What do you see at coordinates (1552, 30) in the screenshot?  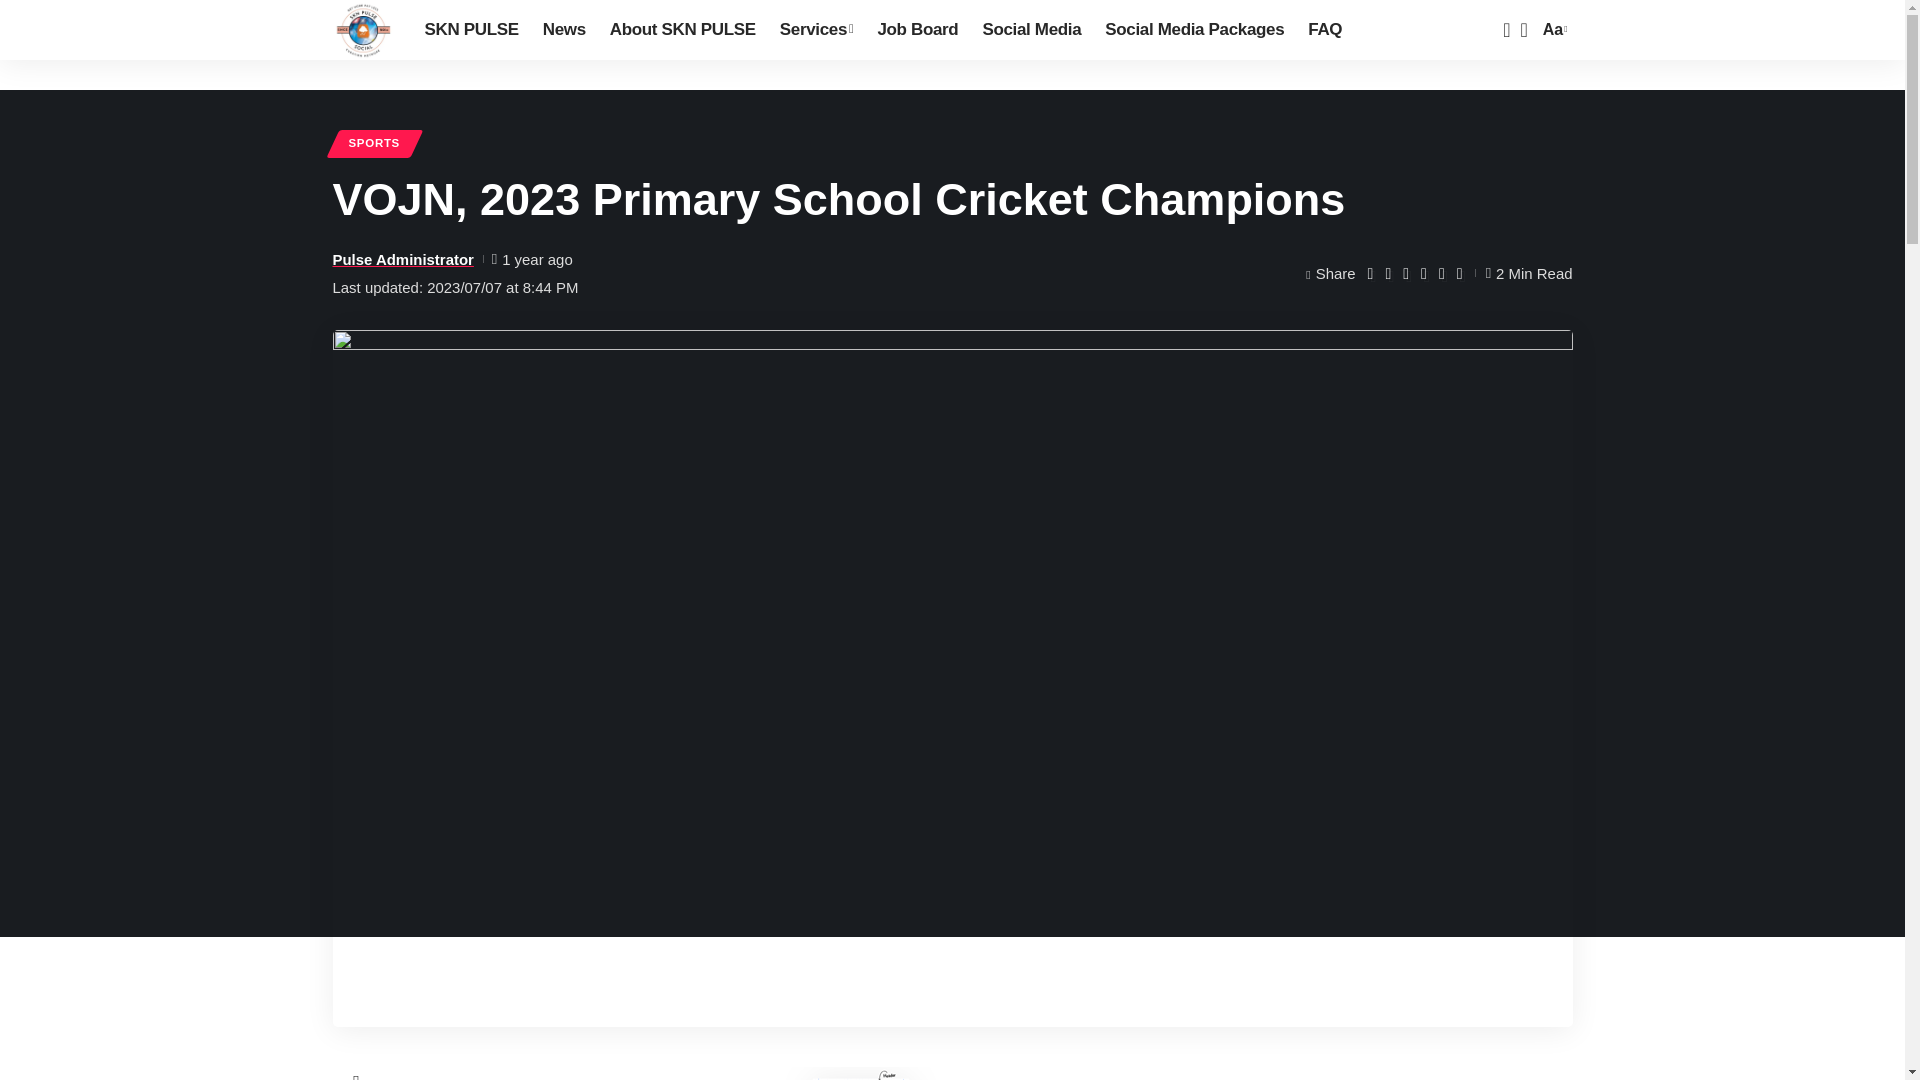 I see `Aa` at bounding box center [1552, 30].